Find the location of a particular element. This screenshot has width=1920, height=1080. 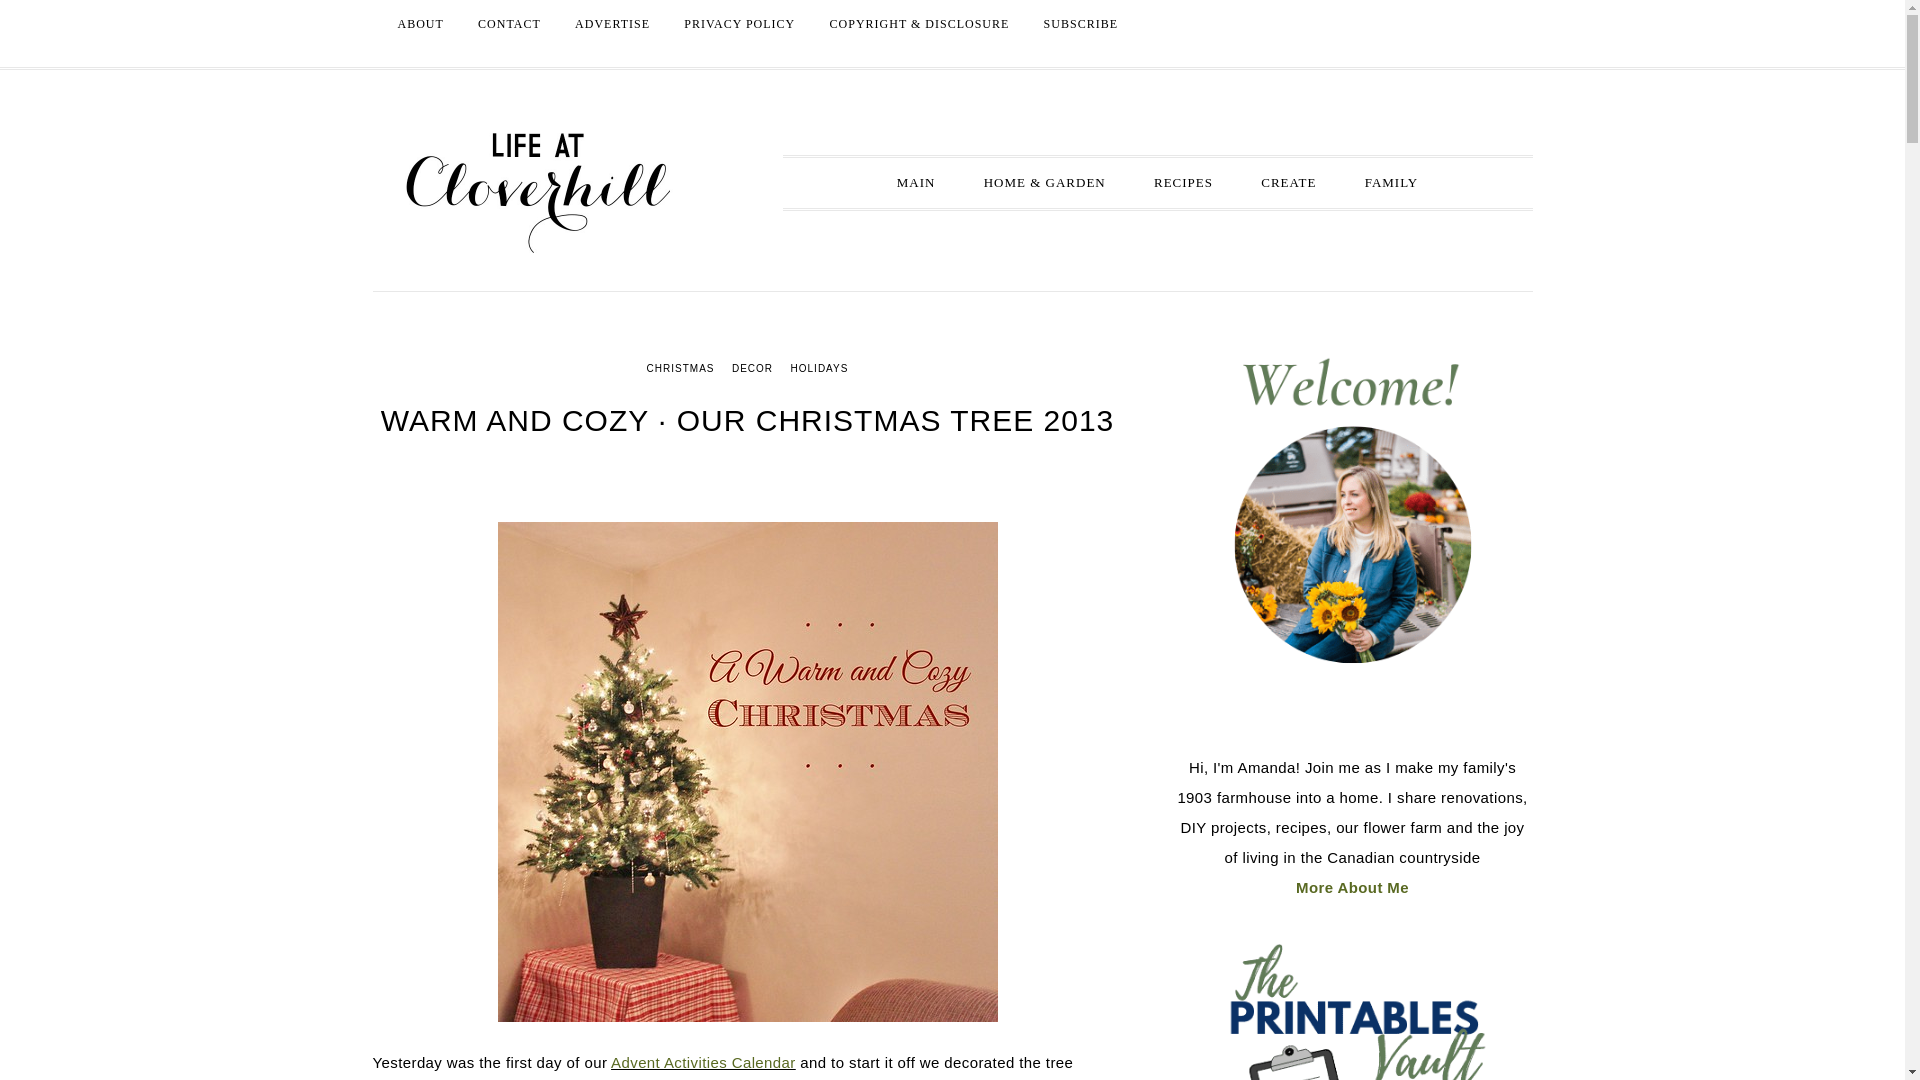

LIFE AT CLOVERHILL is located at coordinates (537, 193).